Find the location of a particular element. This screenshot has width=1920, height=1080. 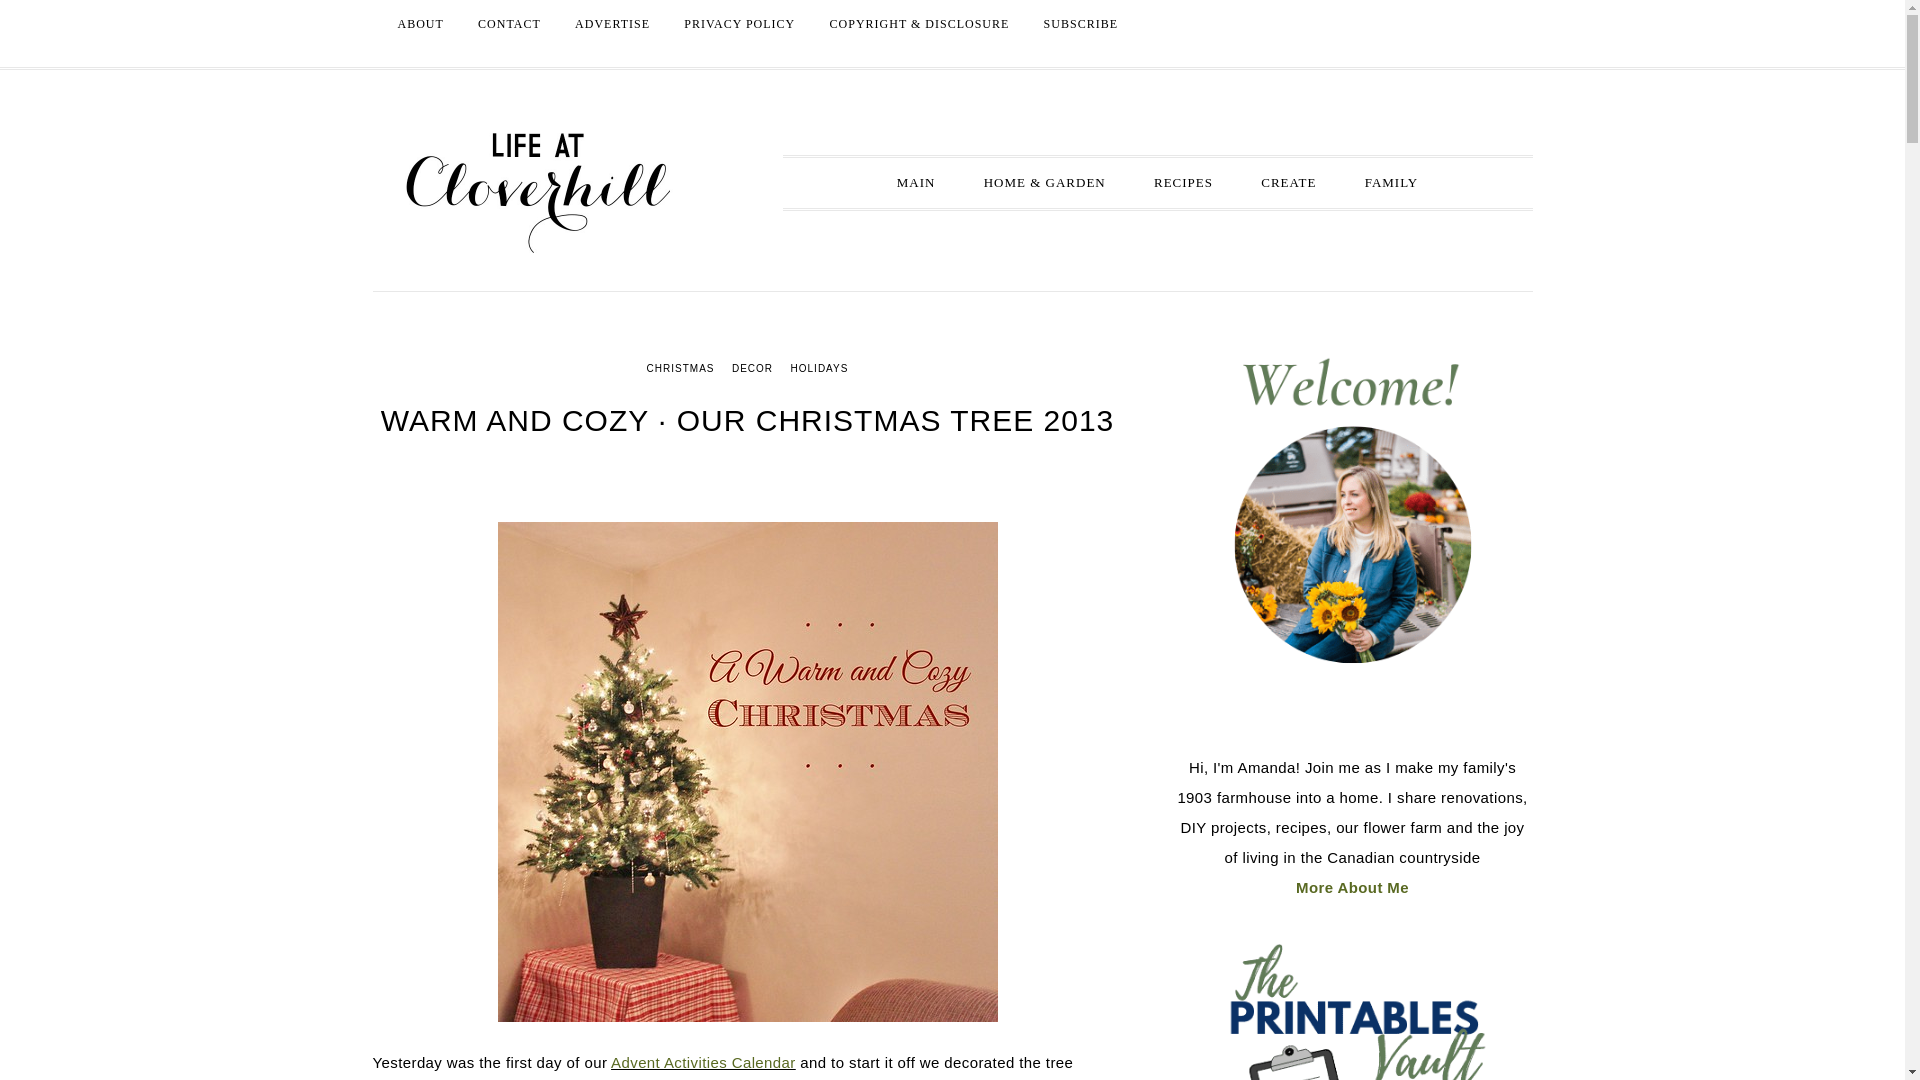

LIFE AT CLOVERHILL is located at coordinates (537, 193).